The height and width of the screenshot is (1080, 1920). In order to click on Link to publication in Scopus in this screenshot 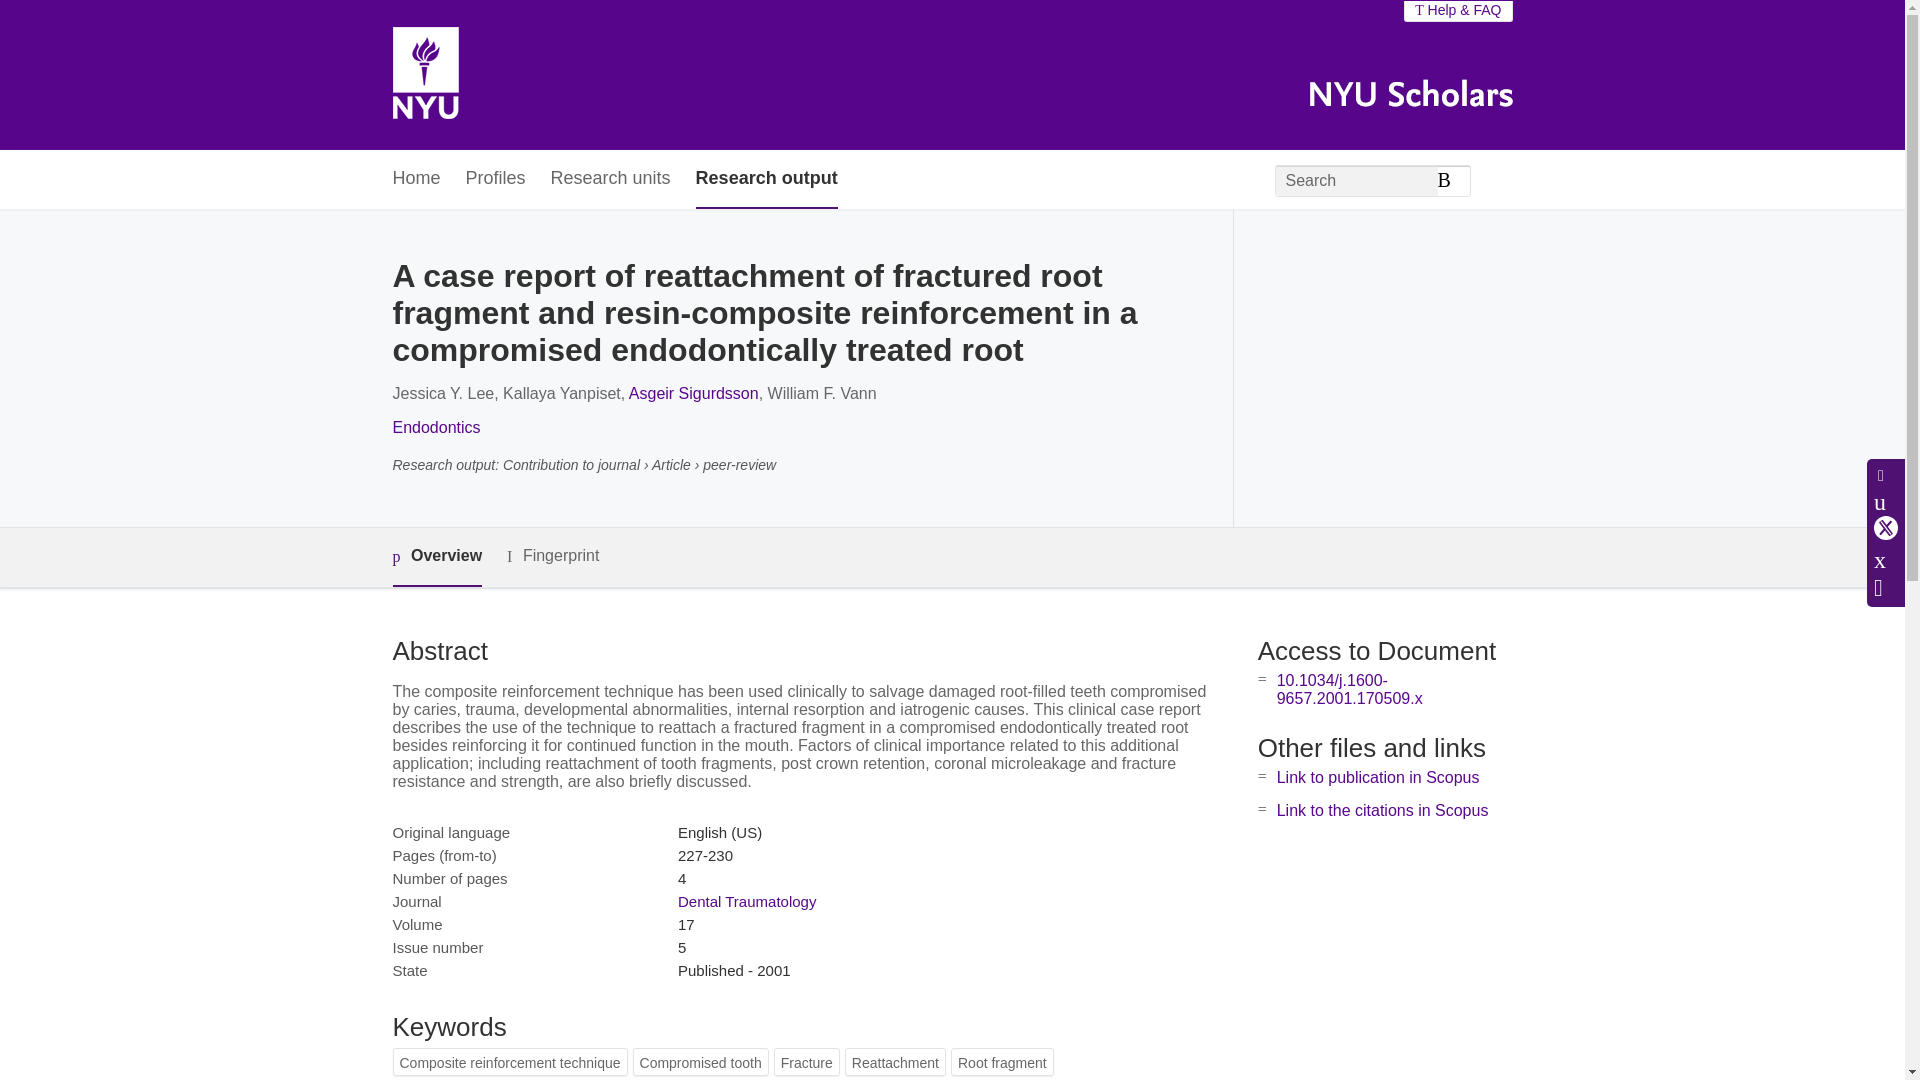, I will do `click(1378, 777)`.